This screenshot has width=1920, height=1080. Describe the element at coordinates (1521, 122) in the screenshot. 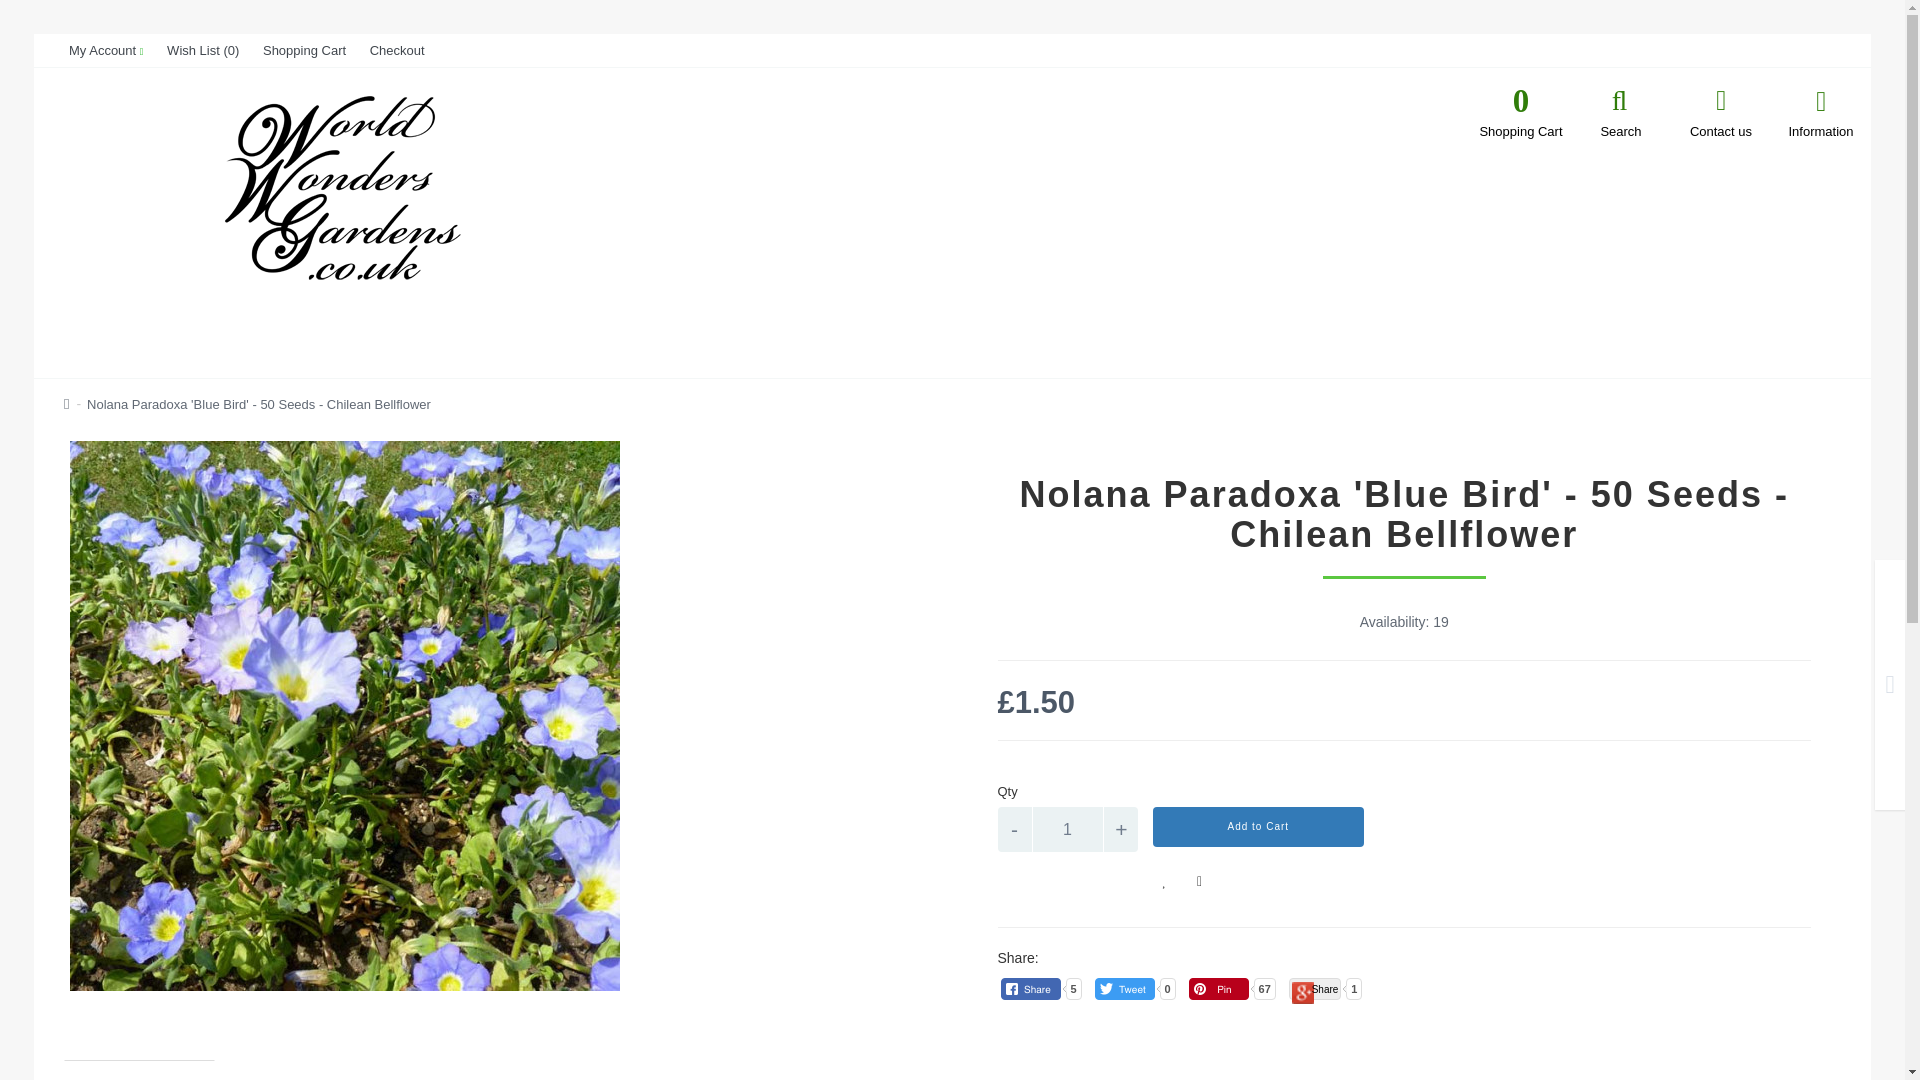

I see `My Account` at that location.